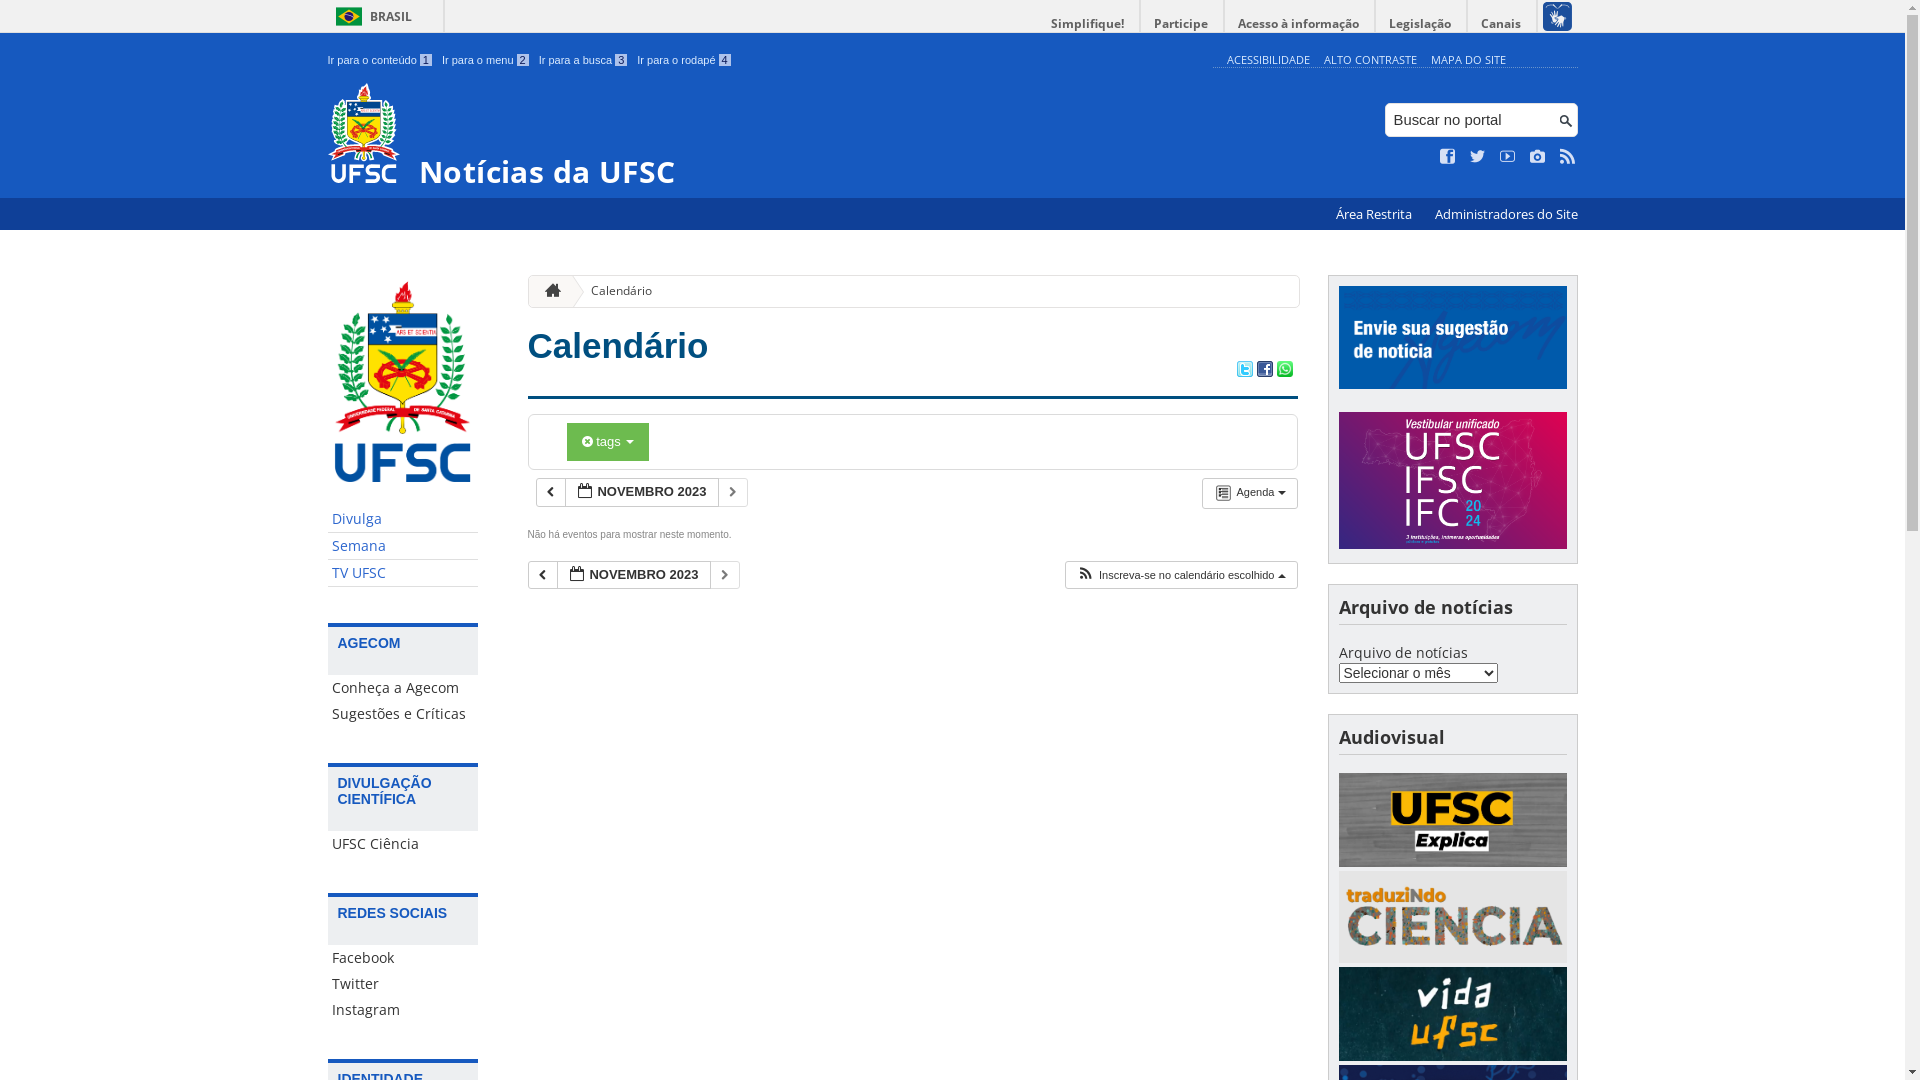 This screenshot has width=1920, height=1080. What do you see at coordinates (1181, 24) in the screenshot?
I see `Participe` at bounding box center [1181, 24].